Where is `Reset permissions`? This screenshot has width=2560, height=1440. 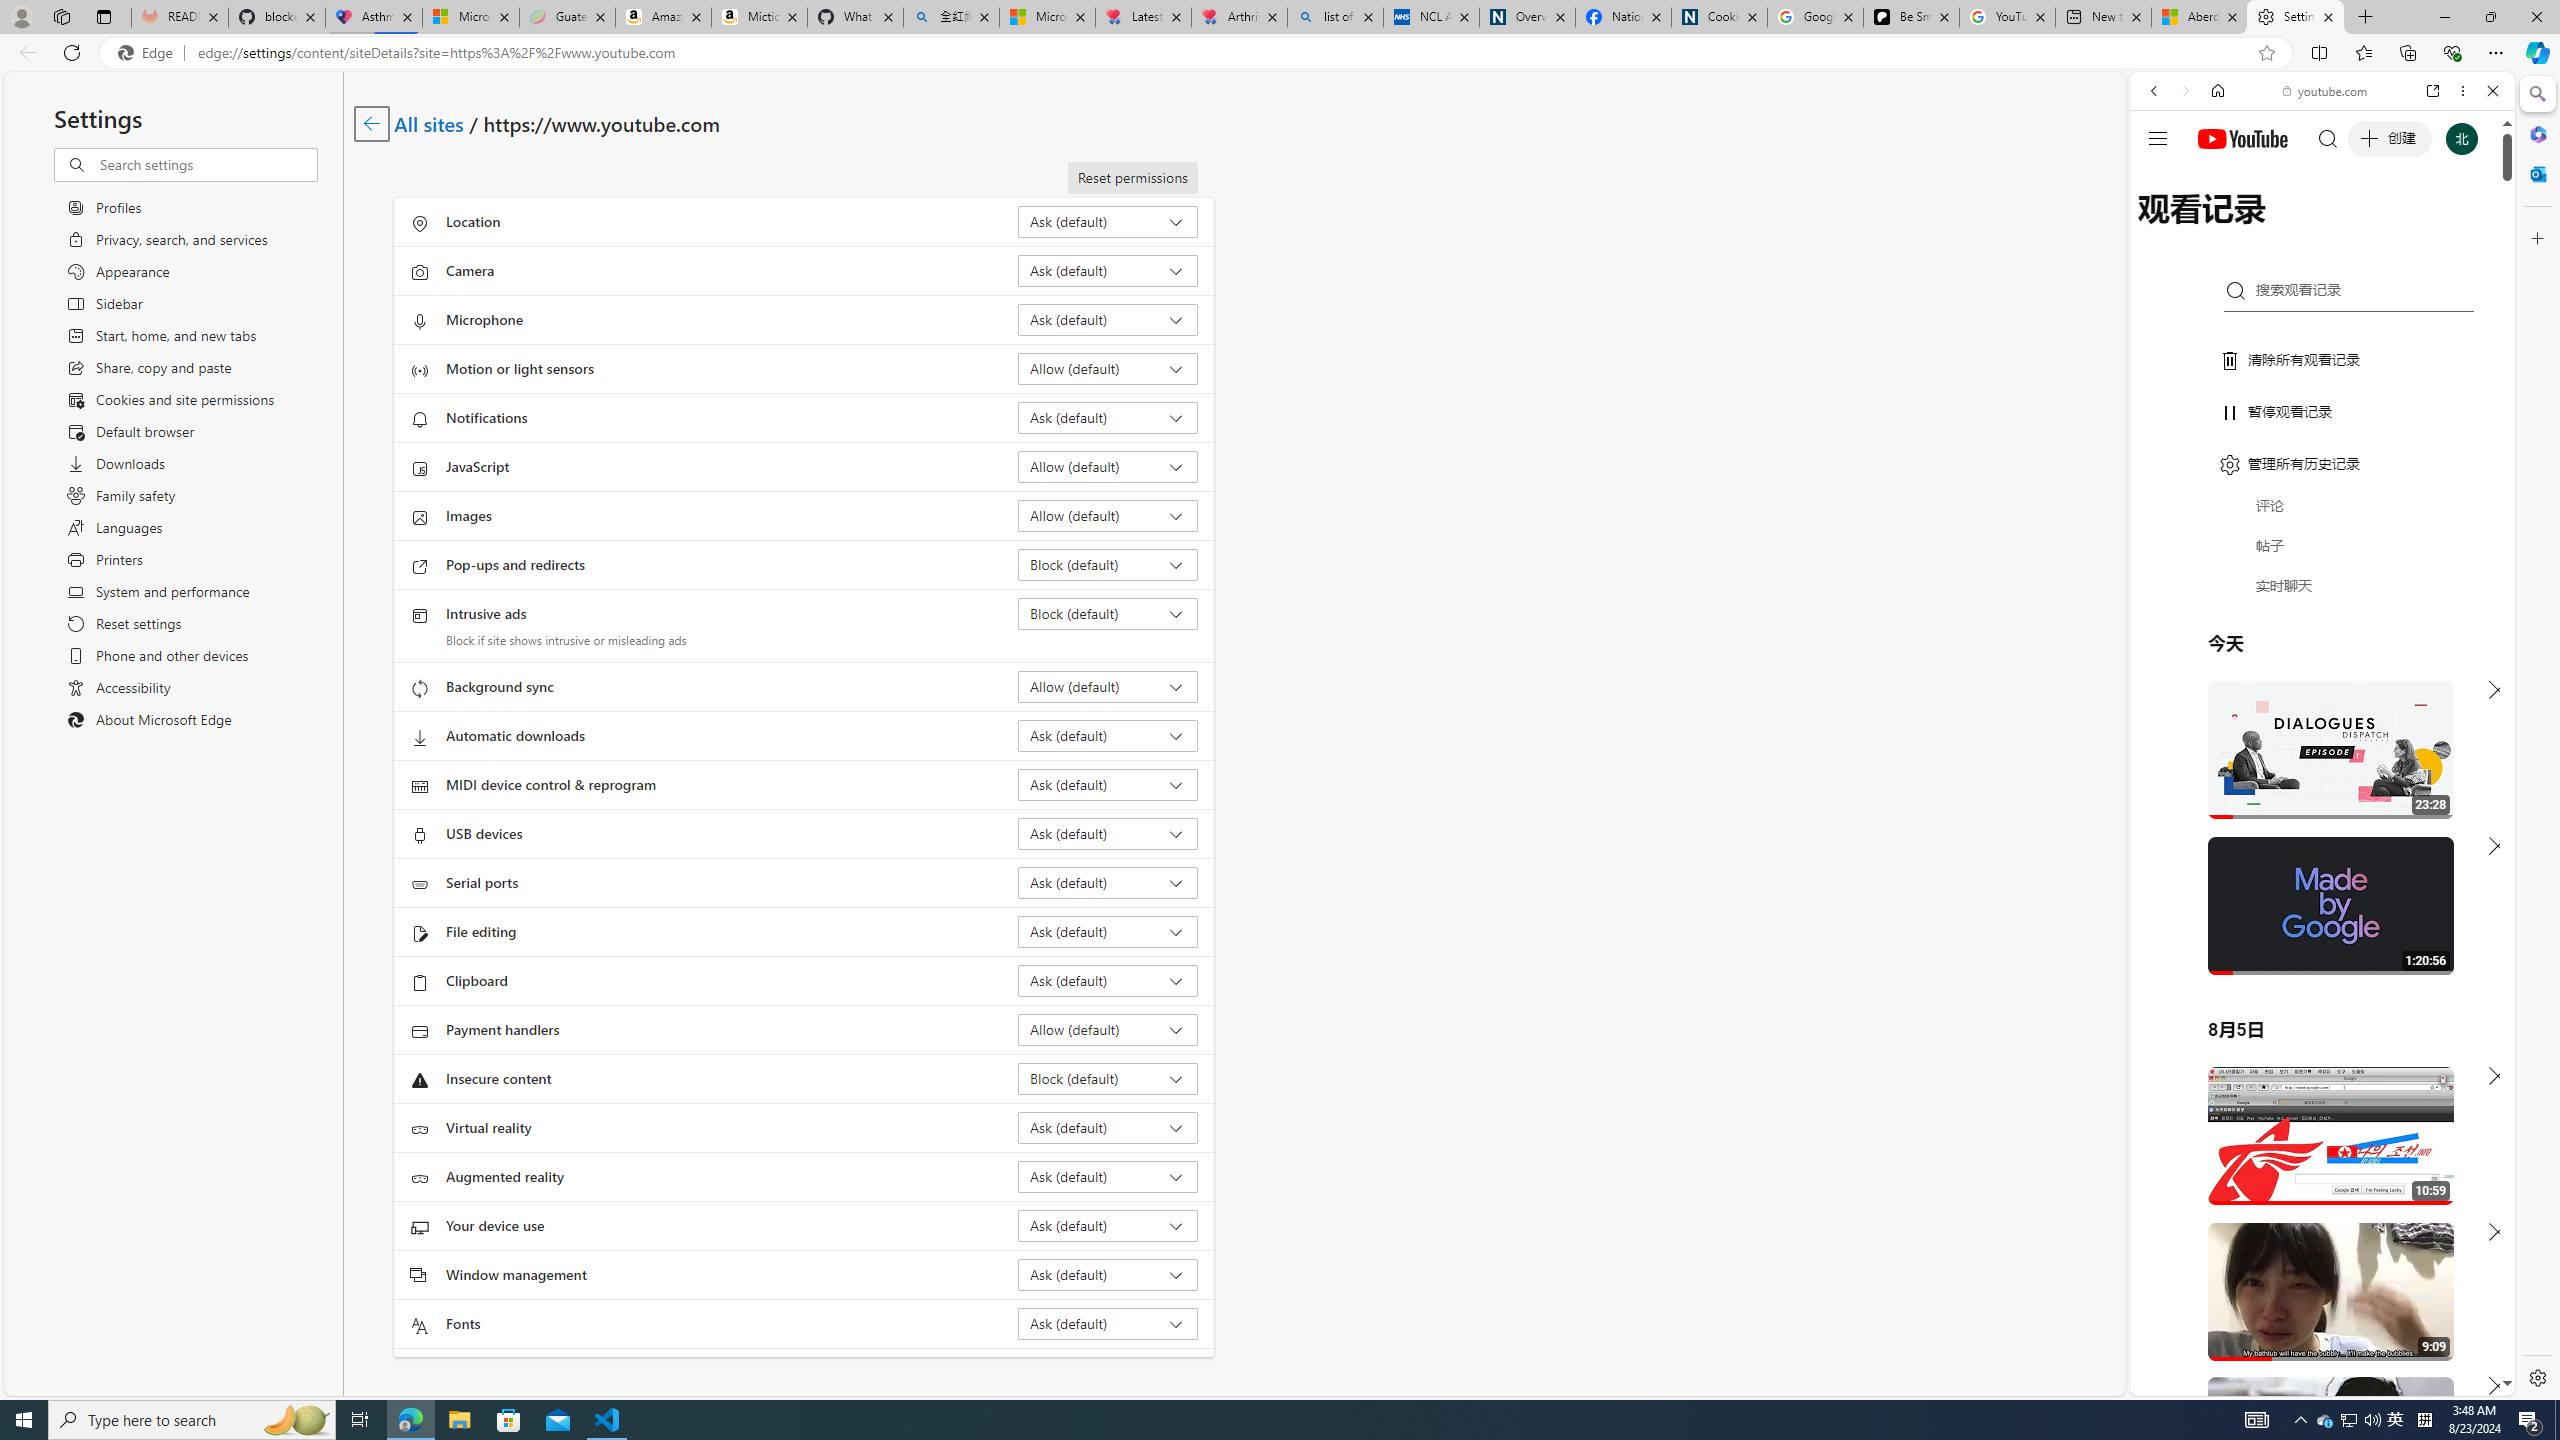
Reset permissions is located at coordinates (1132, 178).